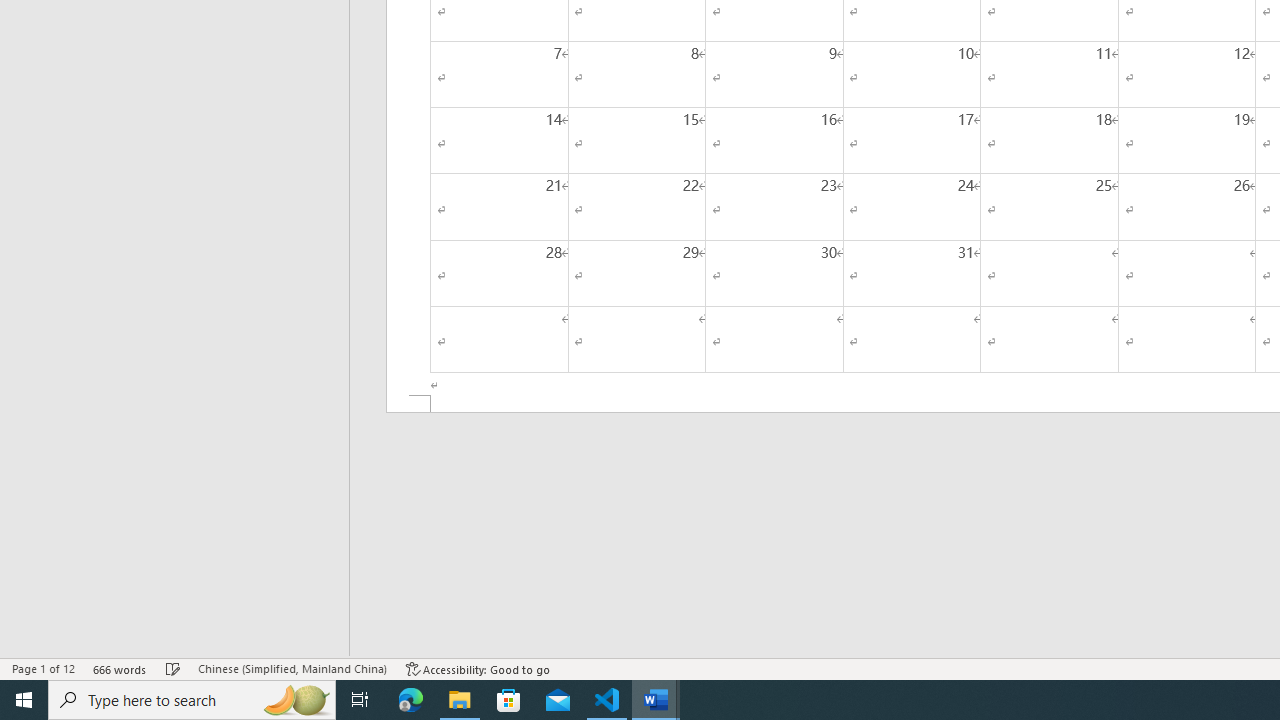 The width and height of the screenshot is (1280, 720). What do you see at coordinates (292, 668) in the screenshot?
I see `Language Chinese (Simplified, Mainland China)` at bounding box center [292, 668].